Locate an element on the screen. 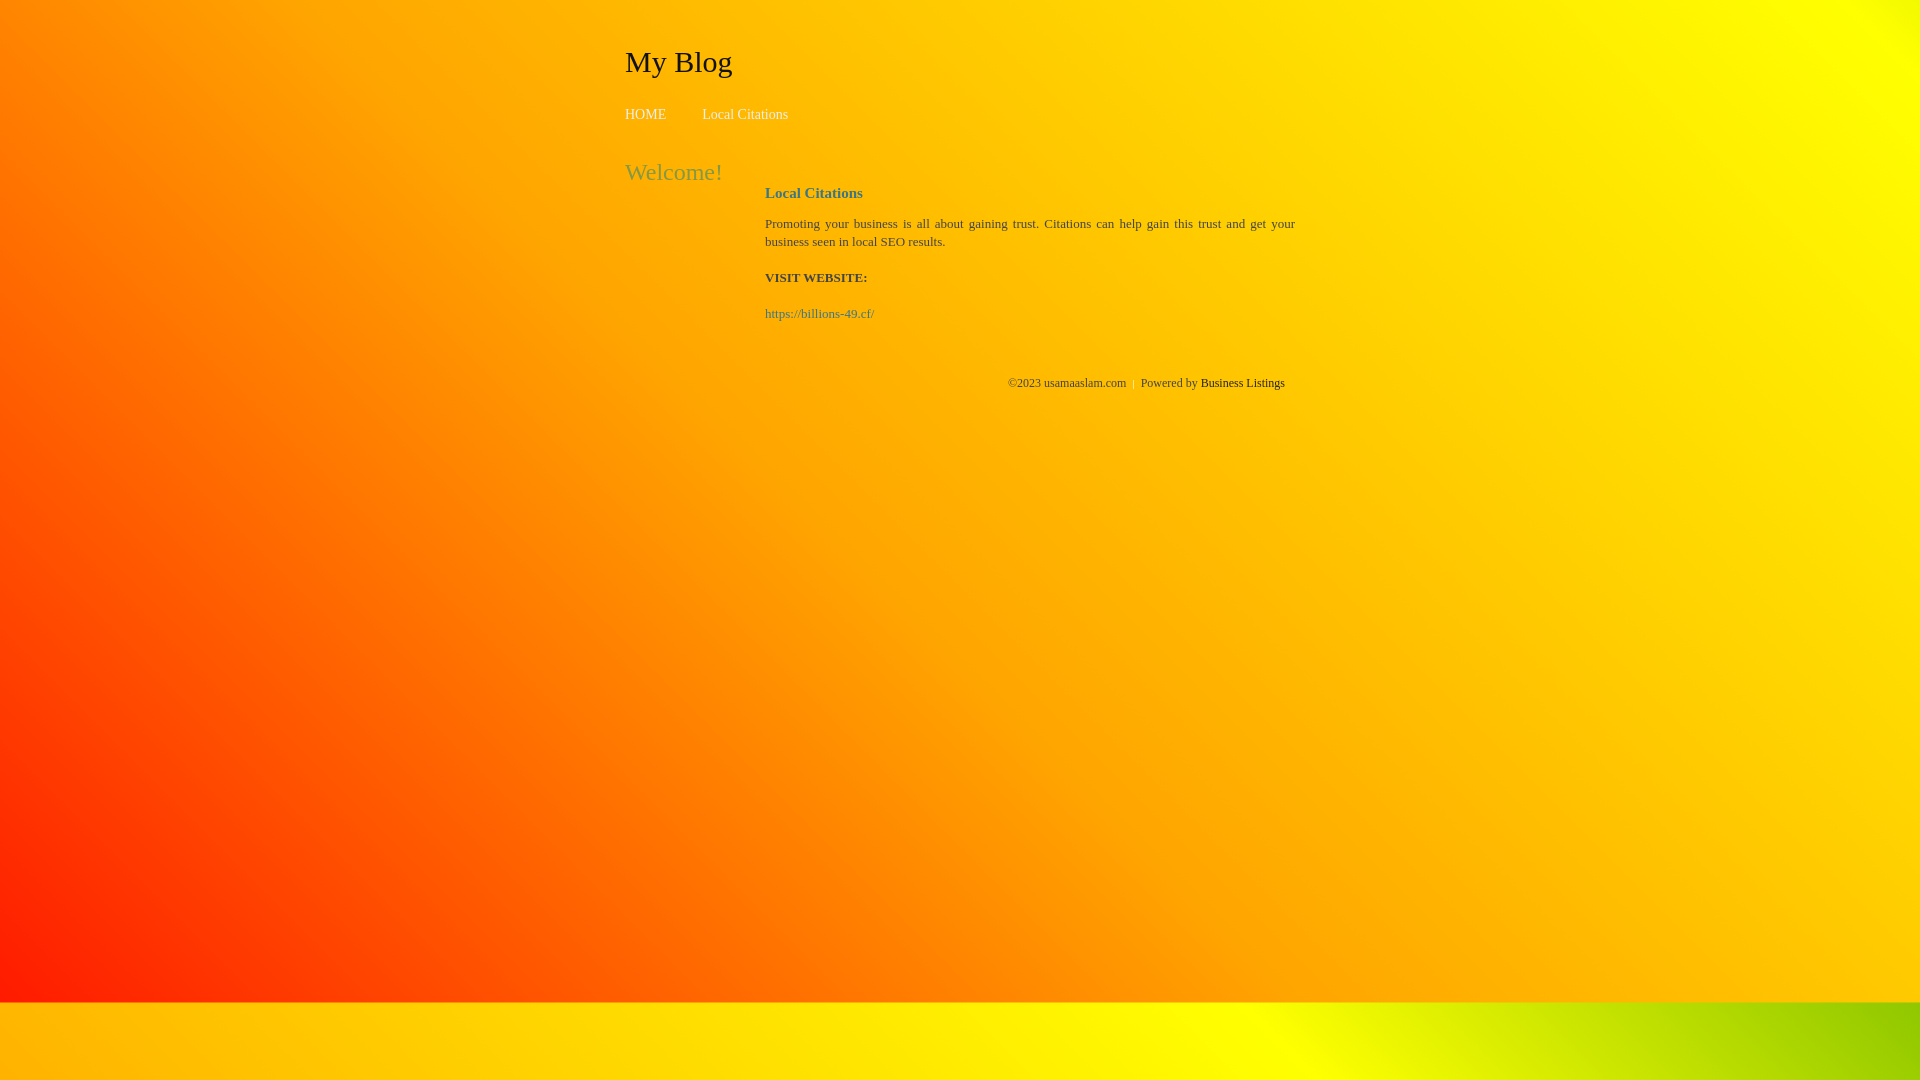 The width and height of the screenshot is (1920, 1080). Local Citations is located at coordinates (745, 114).